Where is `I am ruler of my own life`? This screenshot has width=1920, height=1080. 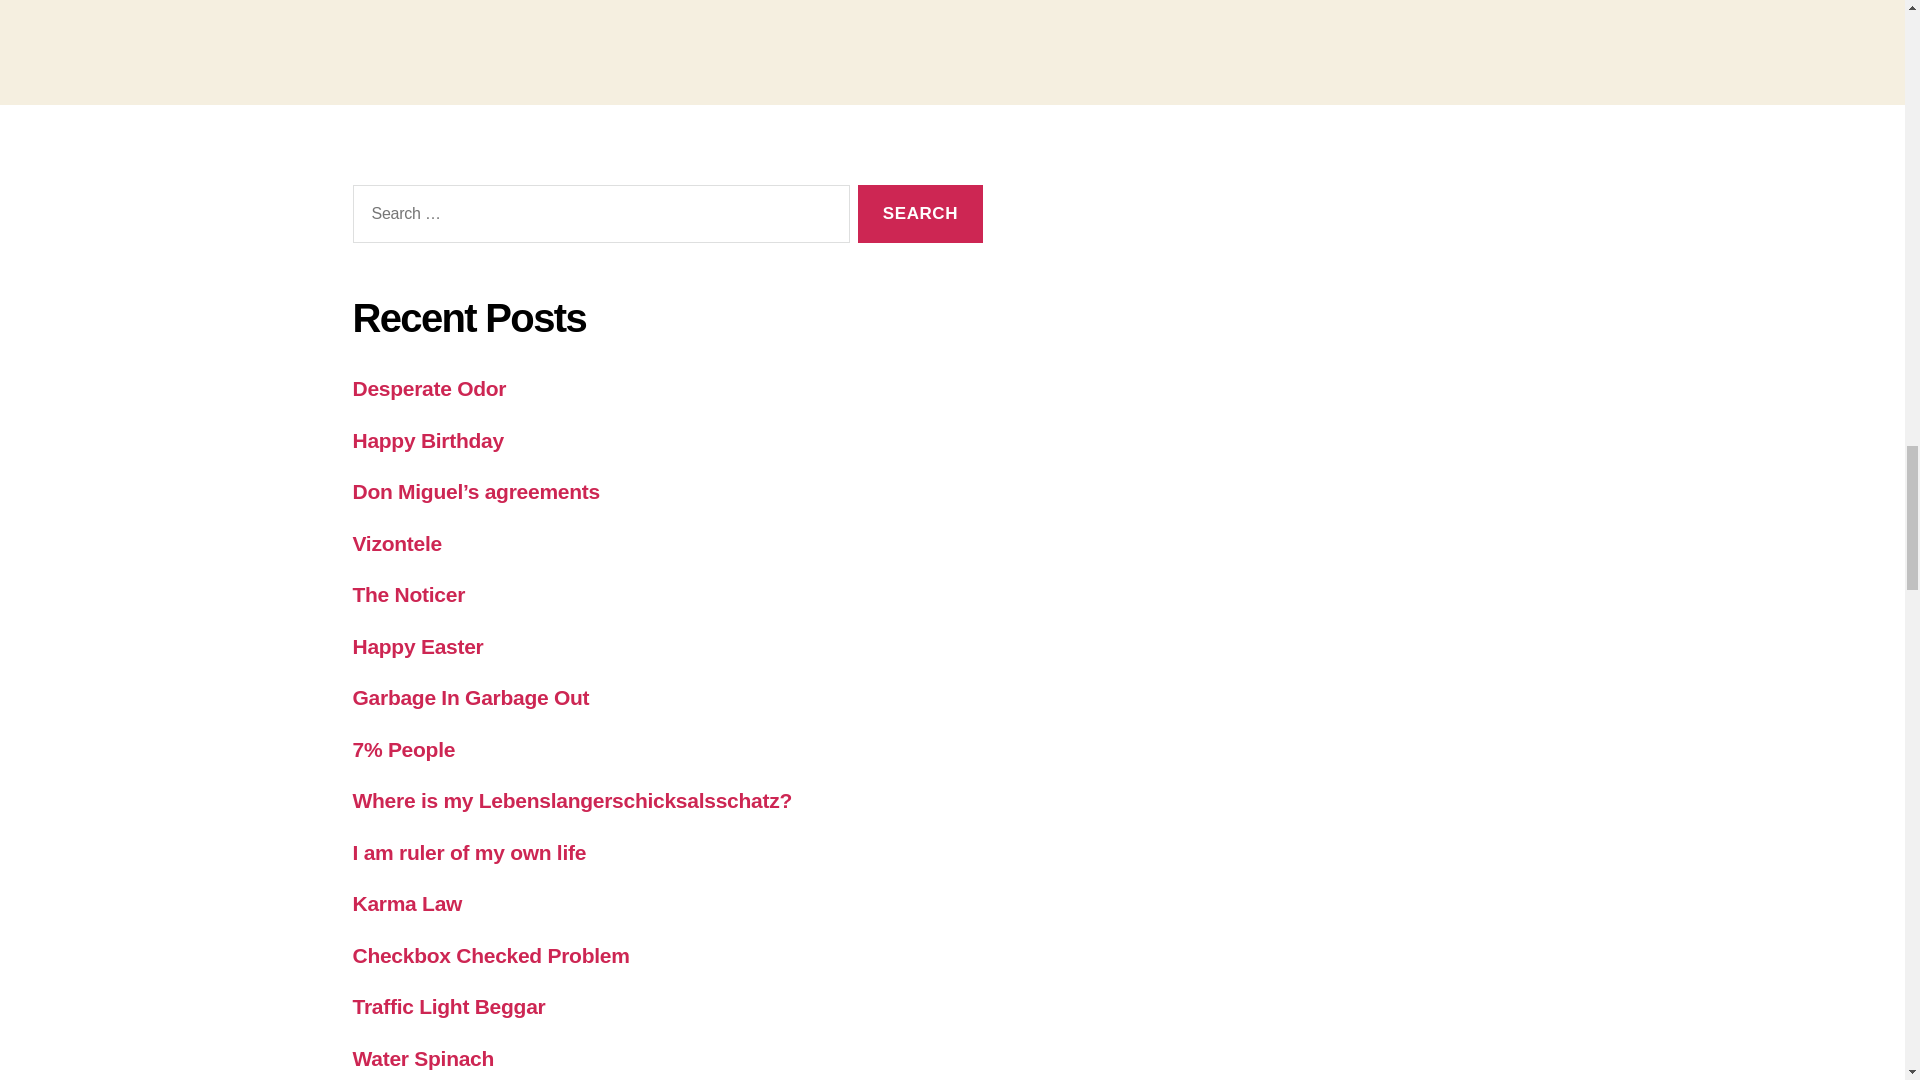
I am ruler of my own life is located at coordinates (468, 852).